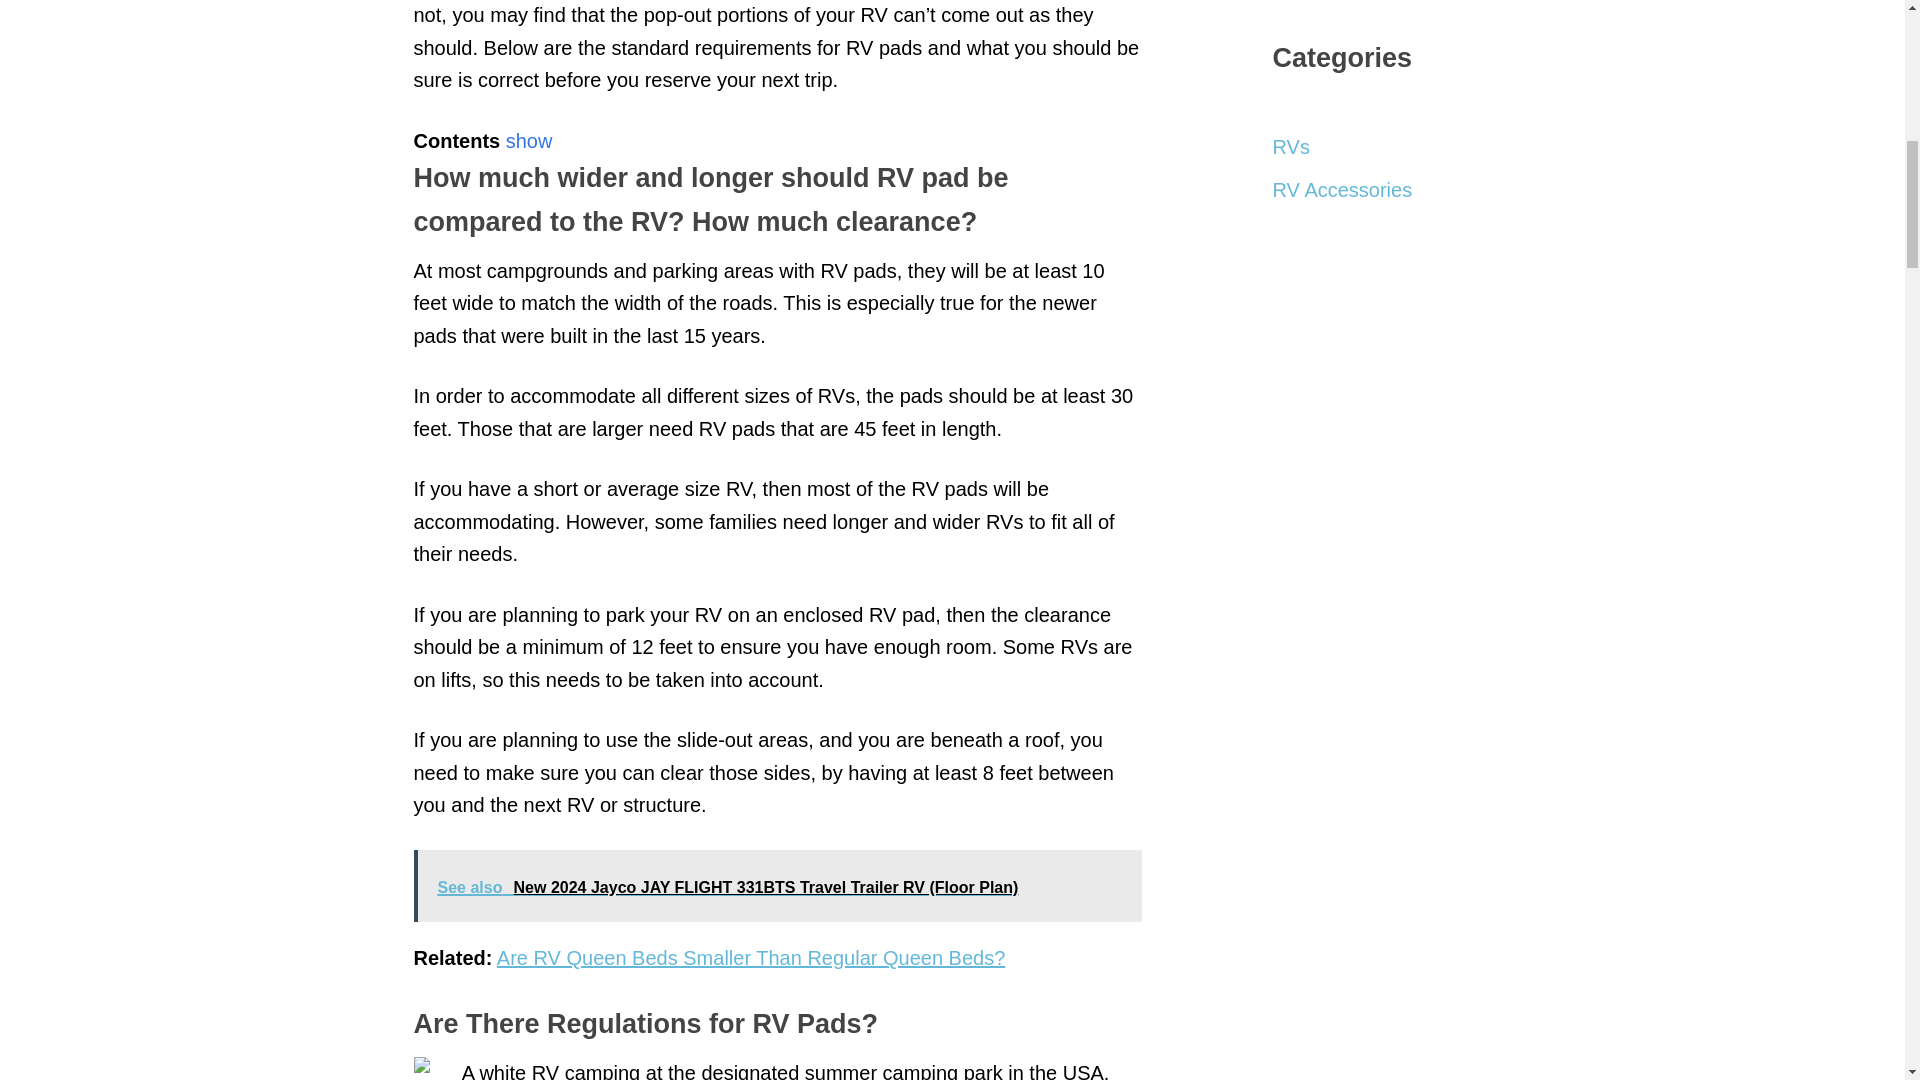 This screenshot has width=1920, height=1080. I want to click on RVs, so click(1290, 146).